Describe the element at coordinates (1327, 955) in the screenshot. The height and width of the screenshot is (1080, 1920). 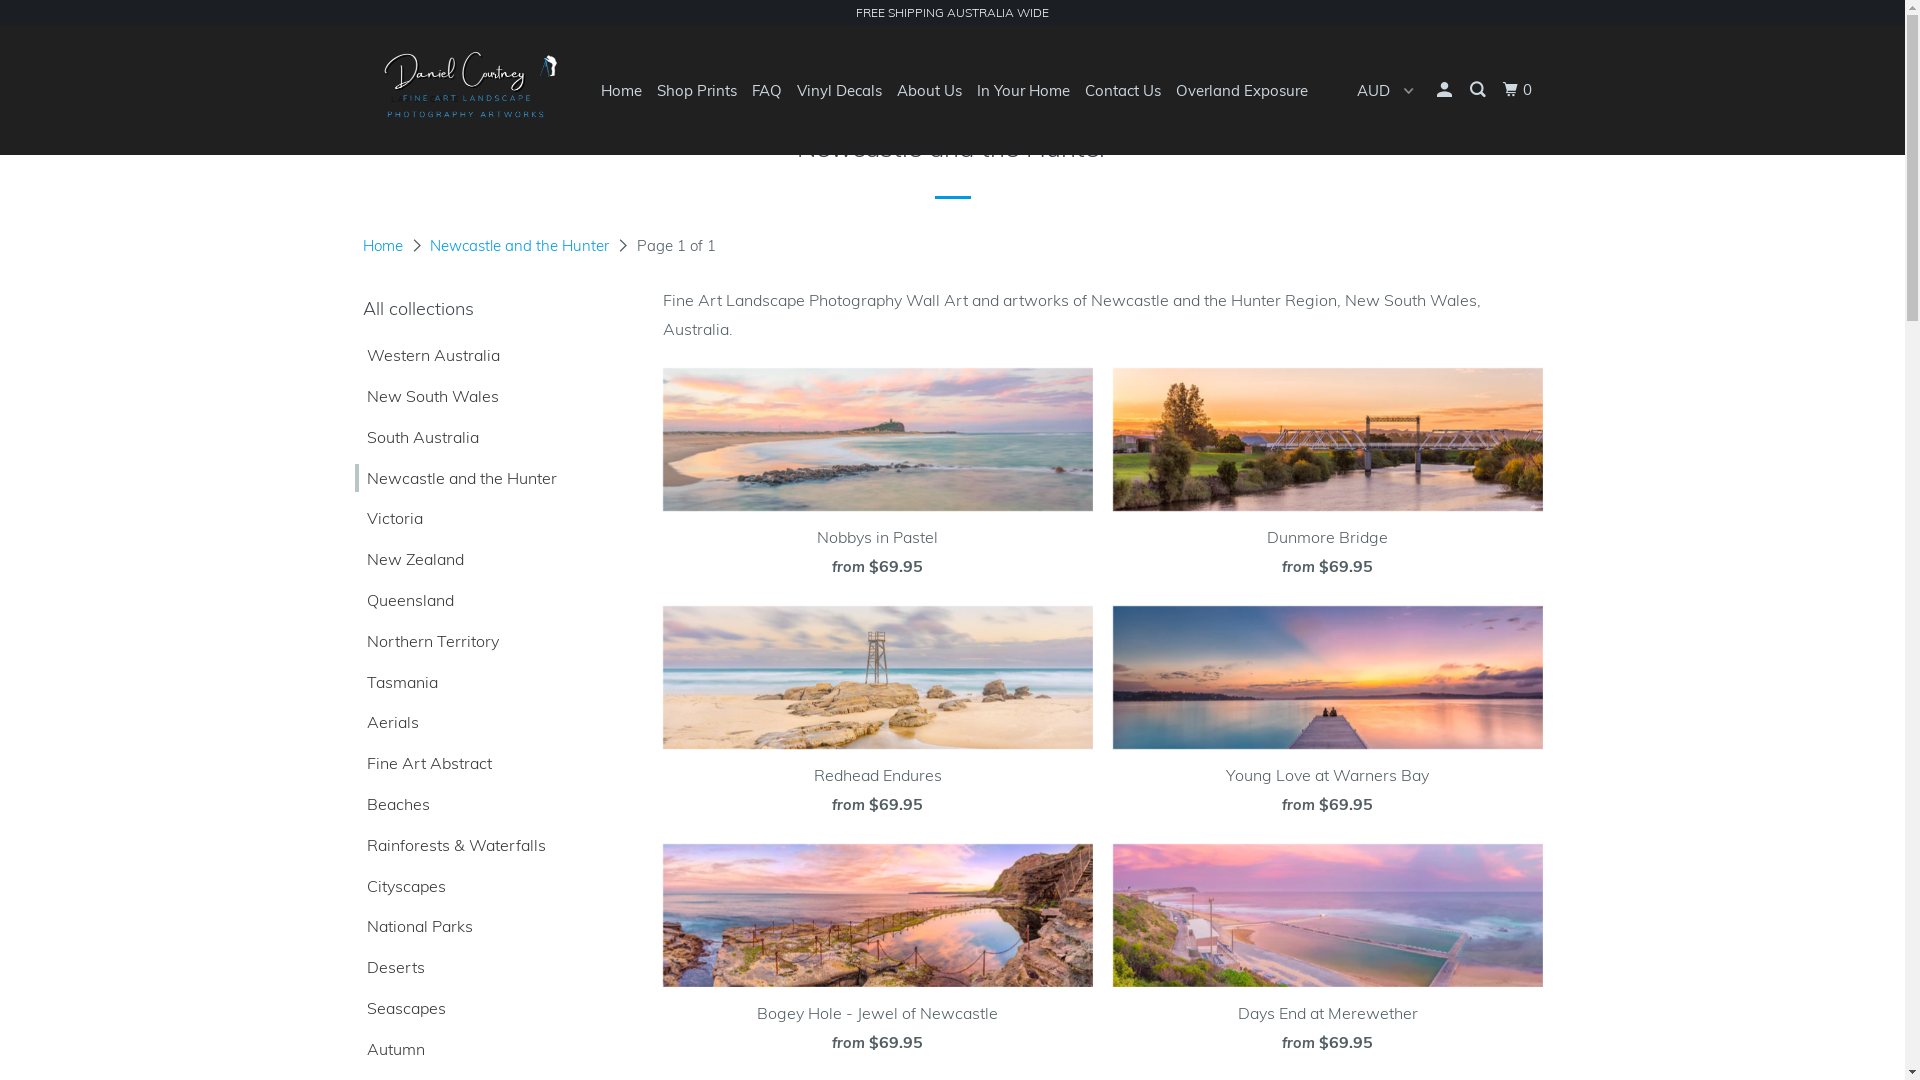
I see `Days End at Merewether
from $69.95` at that location.